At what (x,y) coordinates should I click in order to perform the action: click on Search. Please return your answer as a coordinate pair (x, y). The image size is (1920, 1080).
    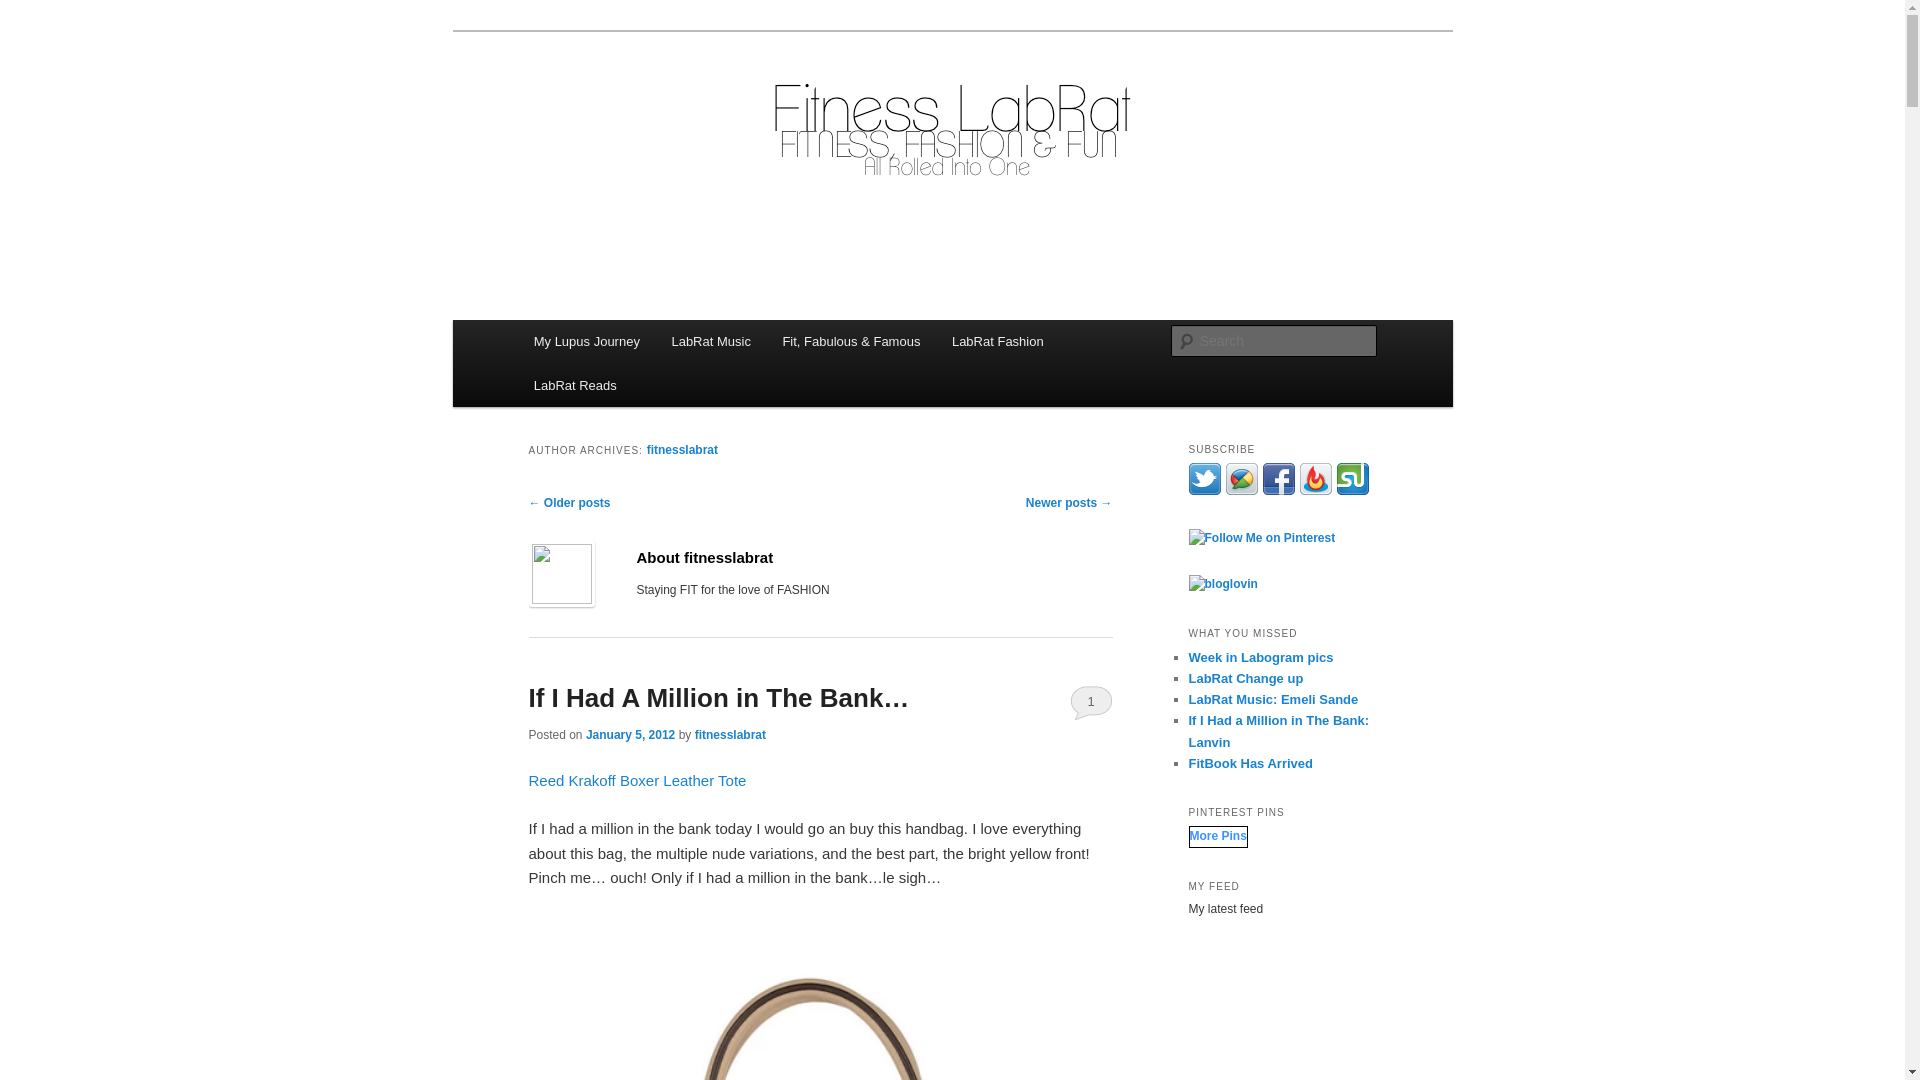
    Looking at the image, I should click on (32, 11).